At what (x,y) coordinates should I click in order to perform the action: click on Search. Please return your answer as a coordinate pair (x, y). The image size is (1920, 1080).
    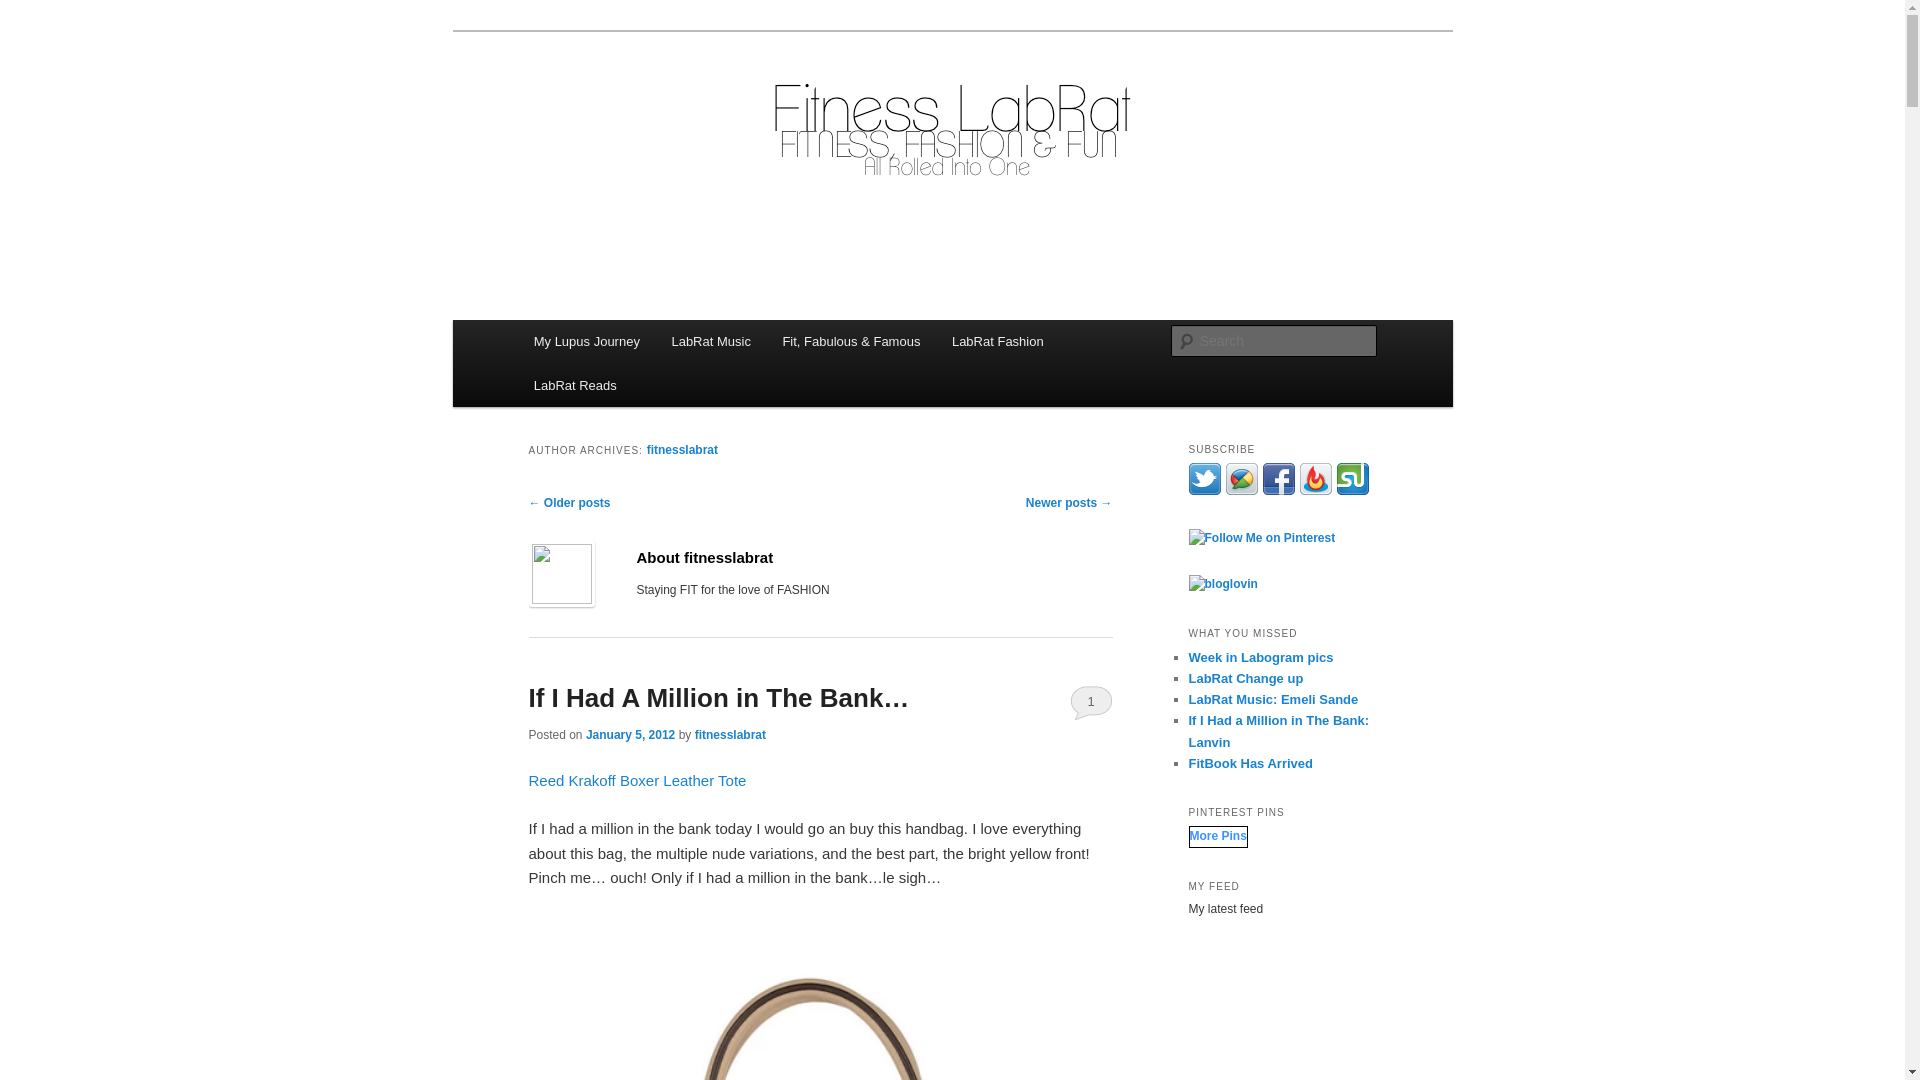
    Looking at the image, I should click on (32, 11).